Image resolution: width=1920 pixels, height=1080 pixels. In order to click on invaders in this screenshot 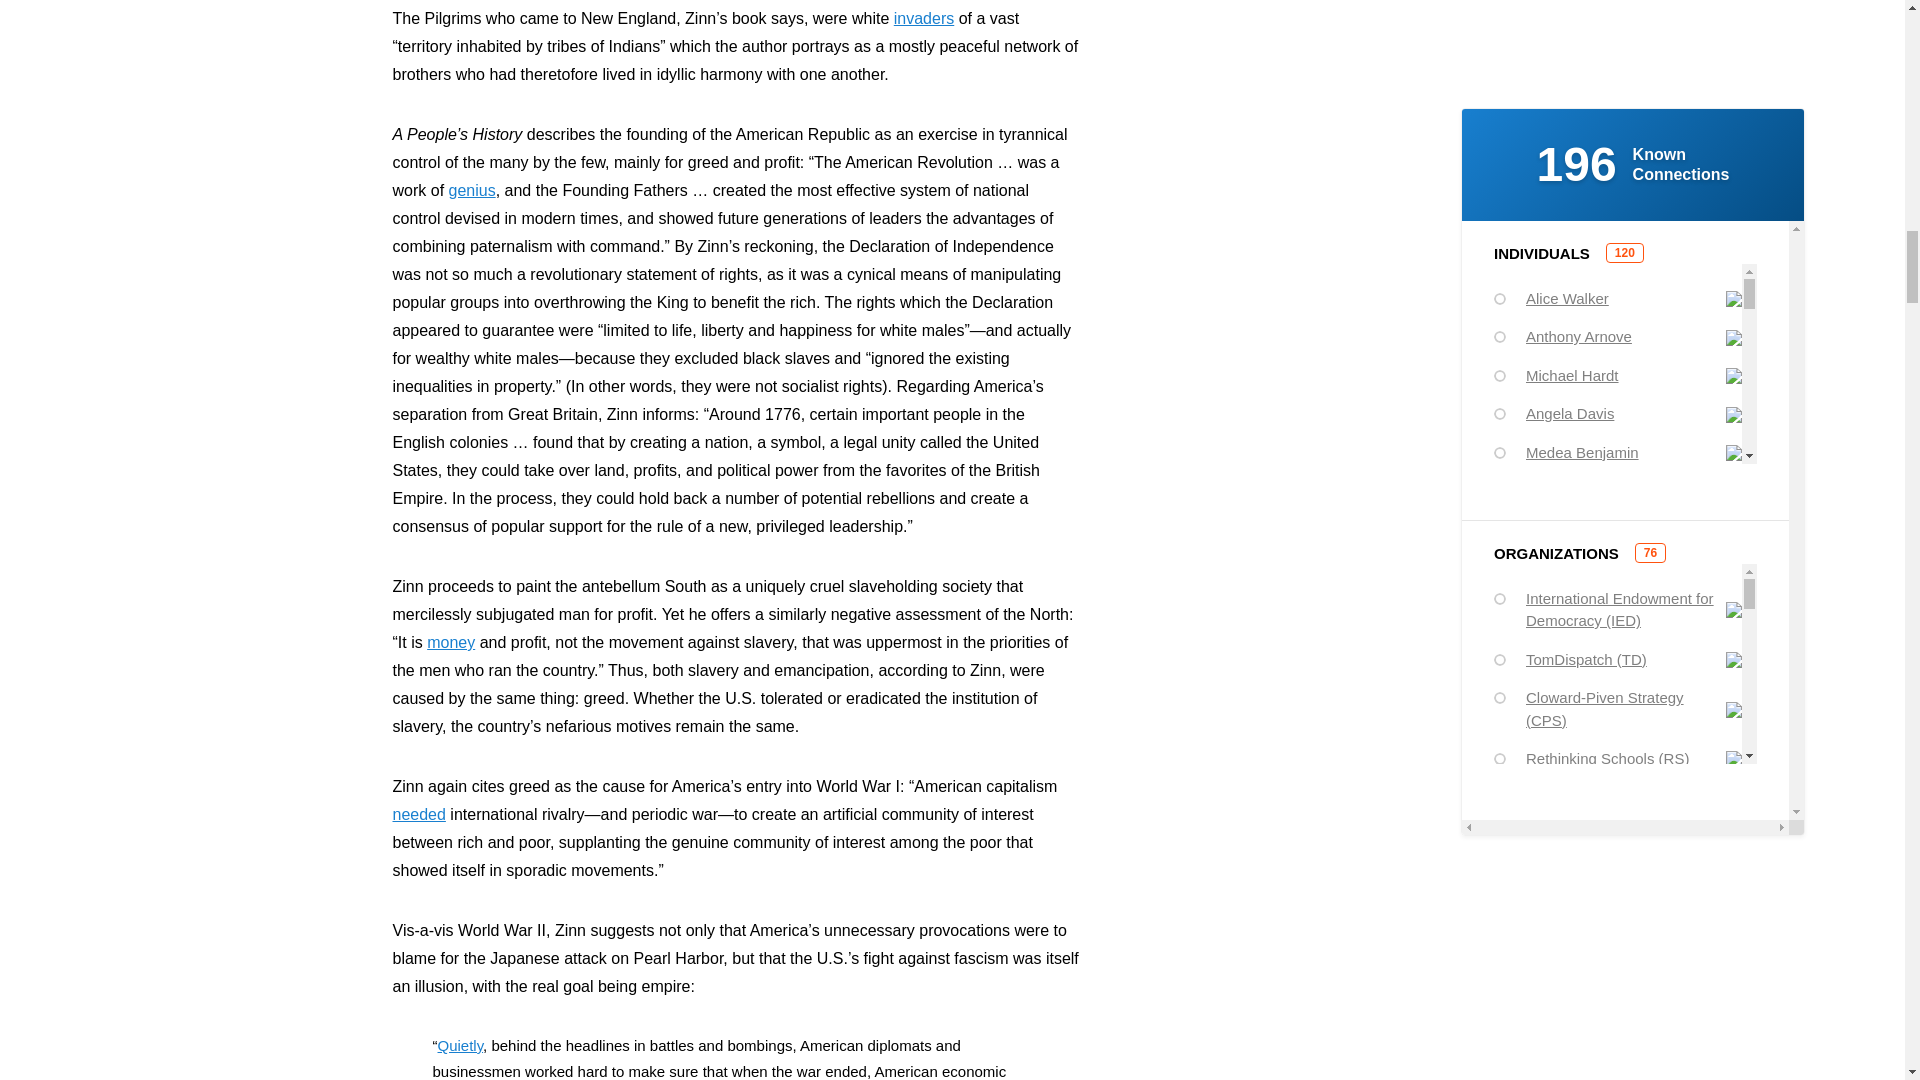, I will do `click(924, 18)`.